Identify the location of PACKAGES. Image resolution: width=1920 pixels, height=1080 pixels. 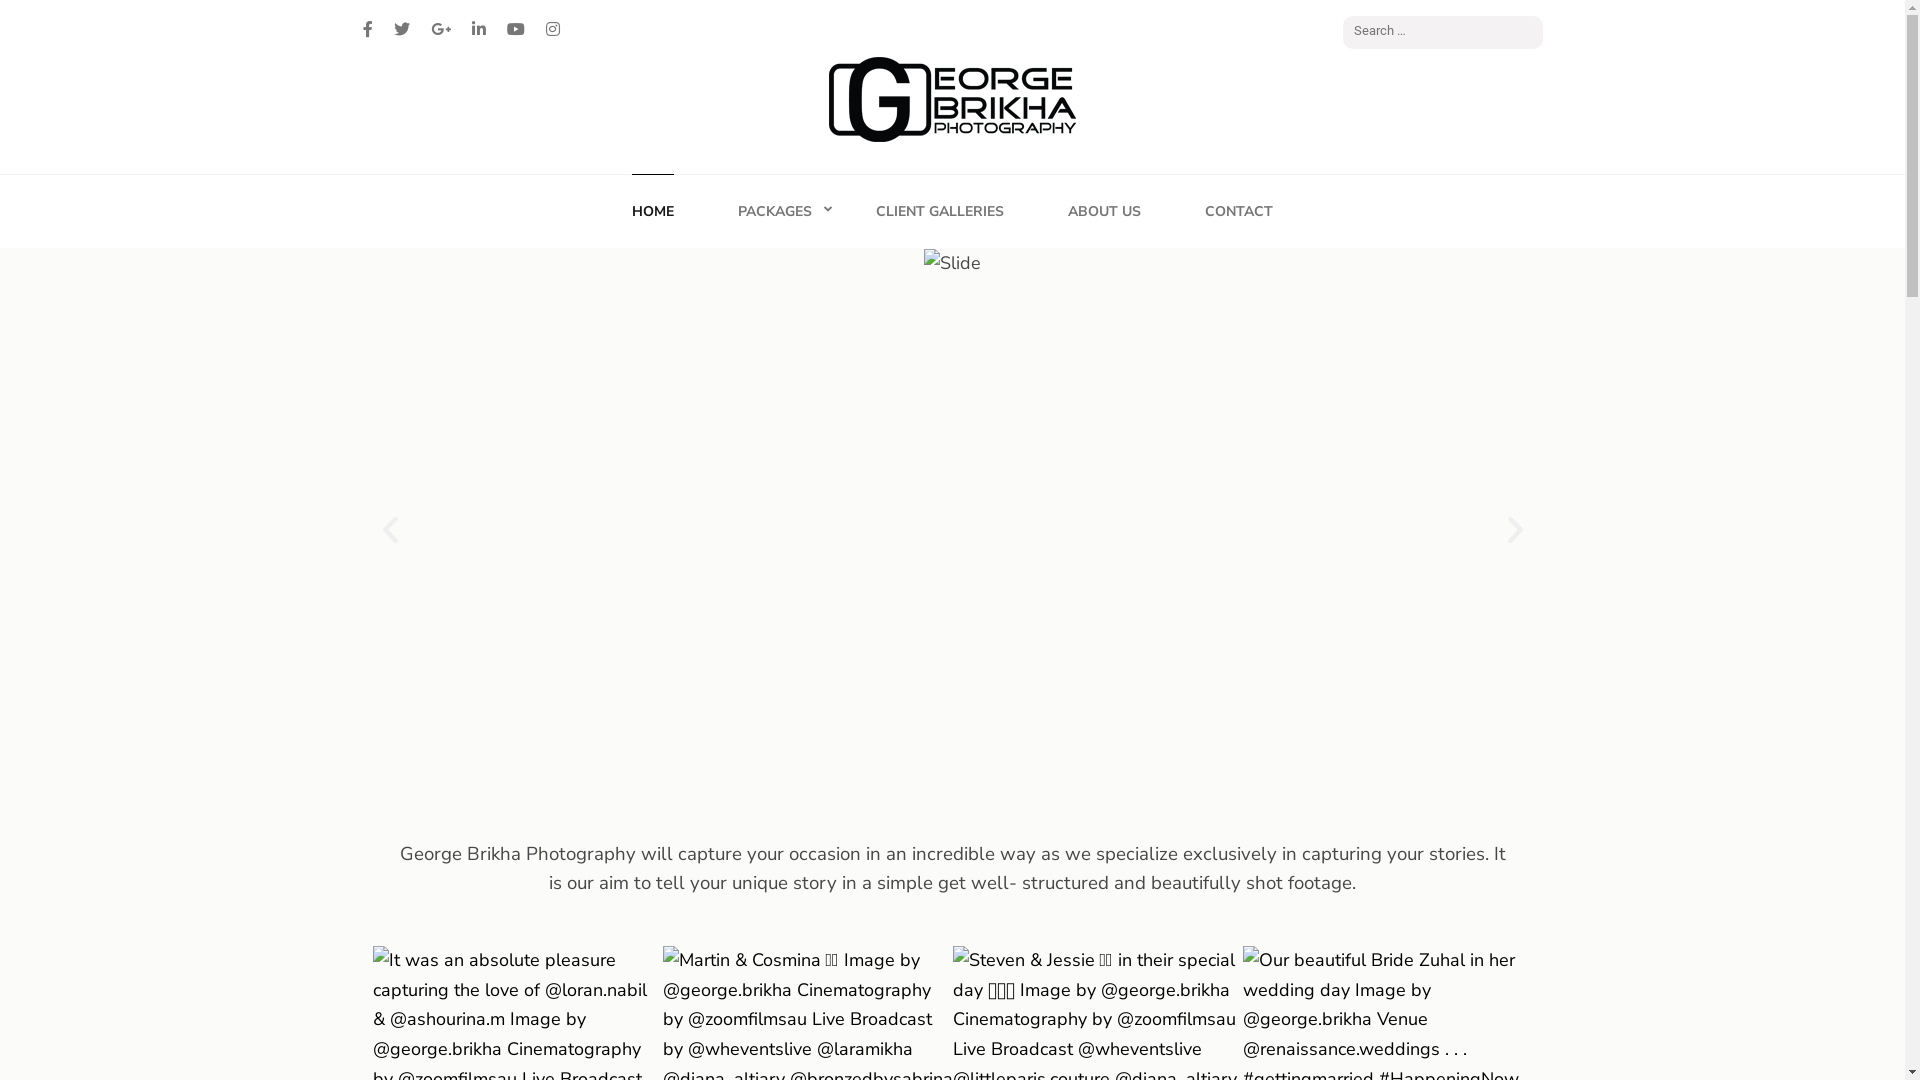
(775, 211).